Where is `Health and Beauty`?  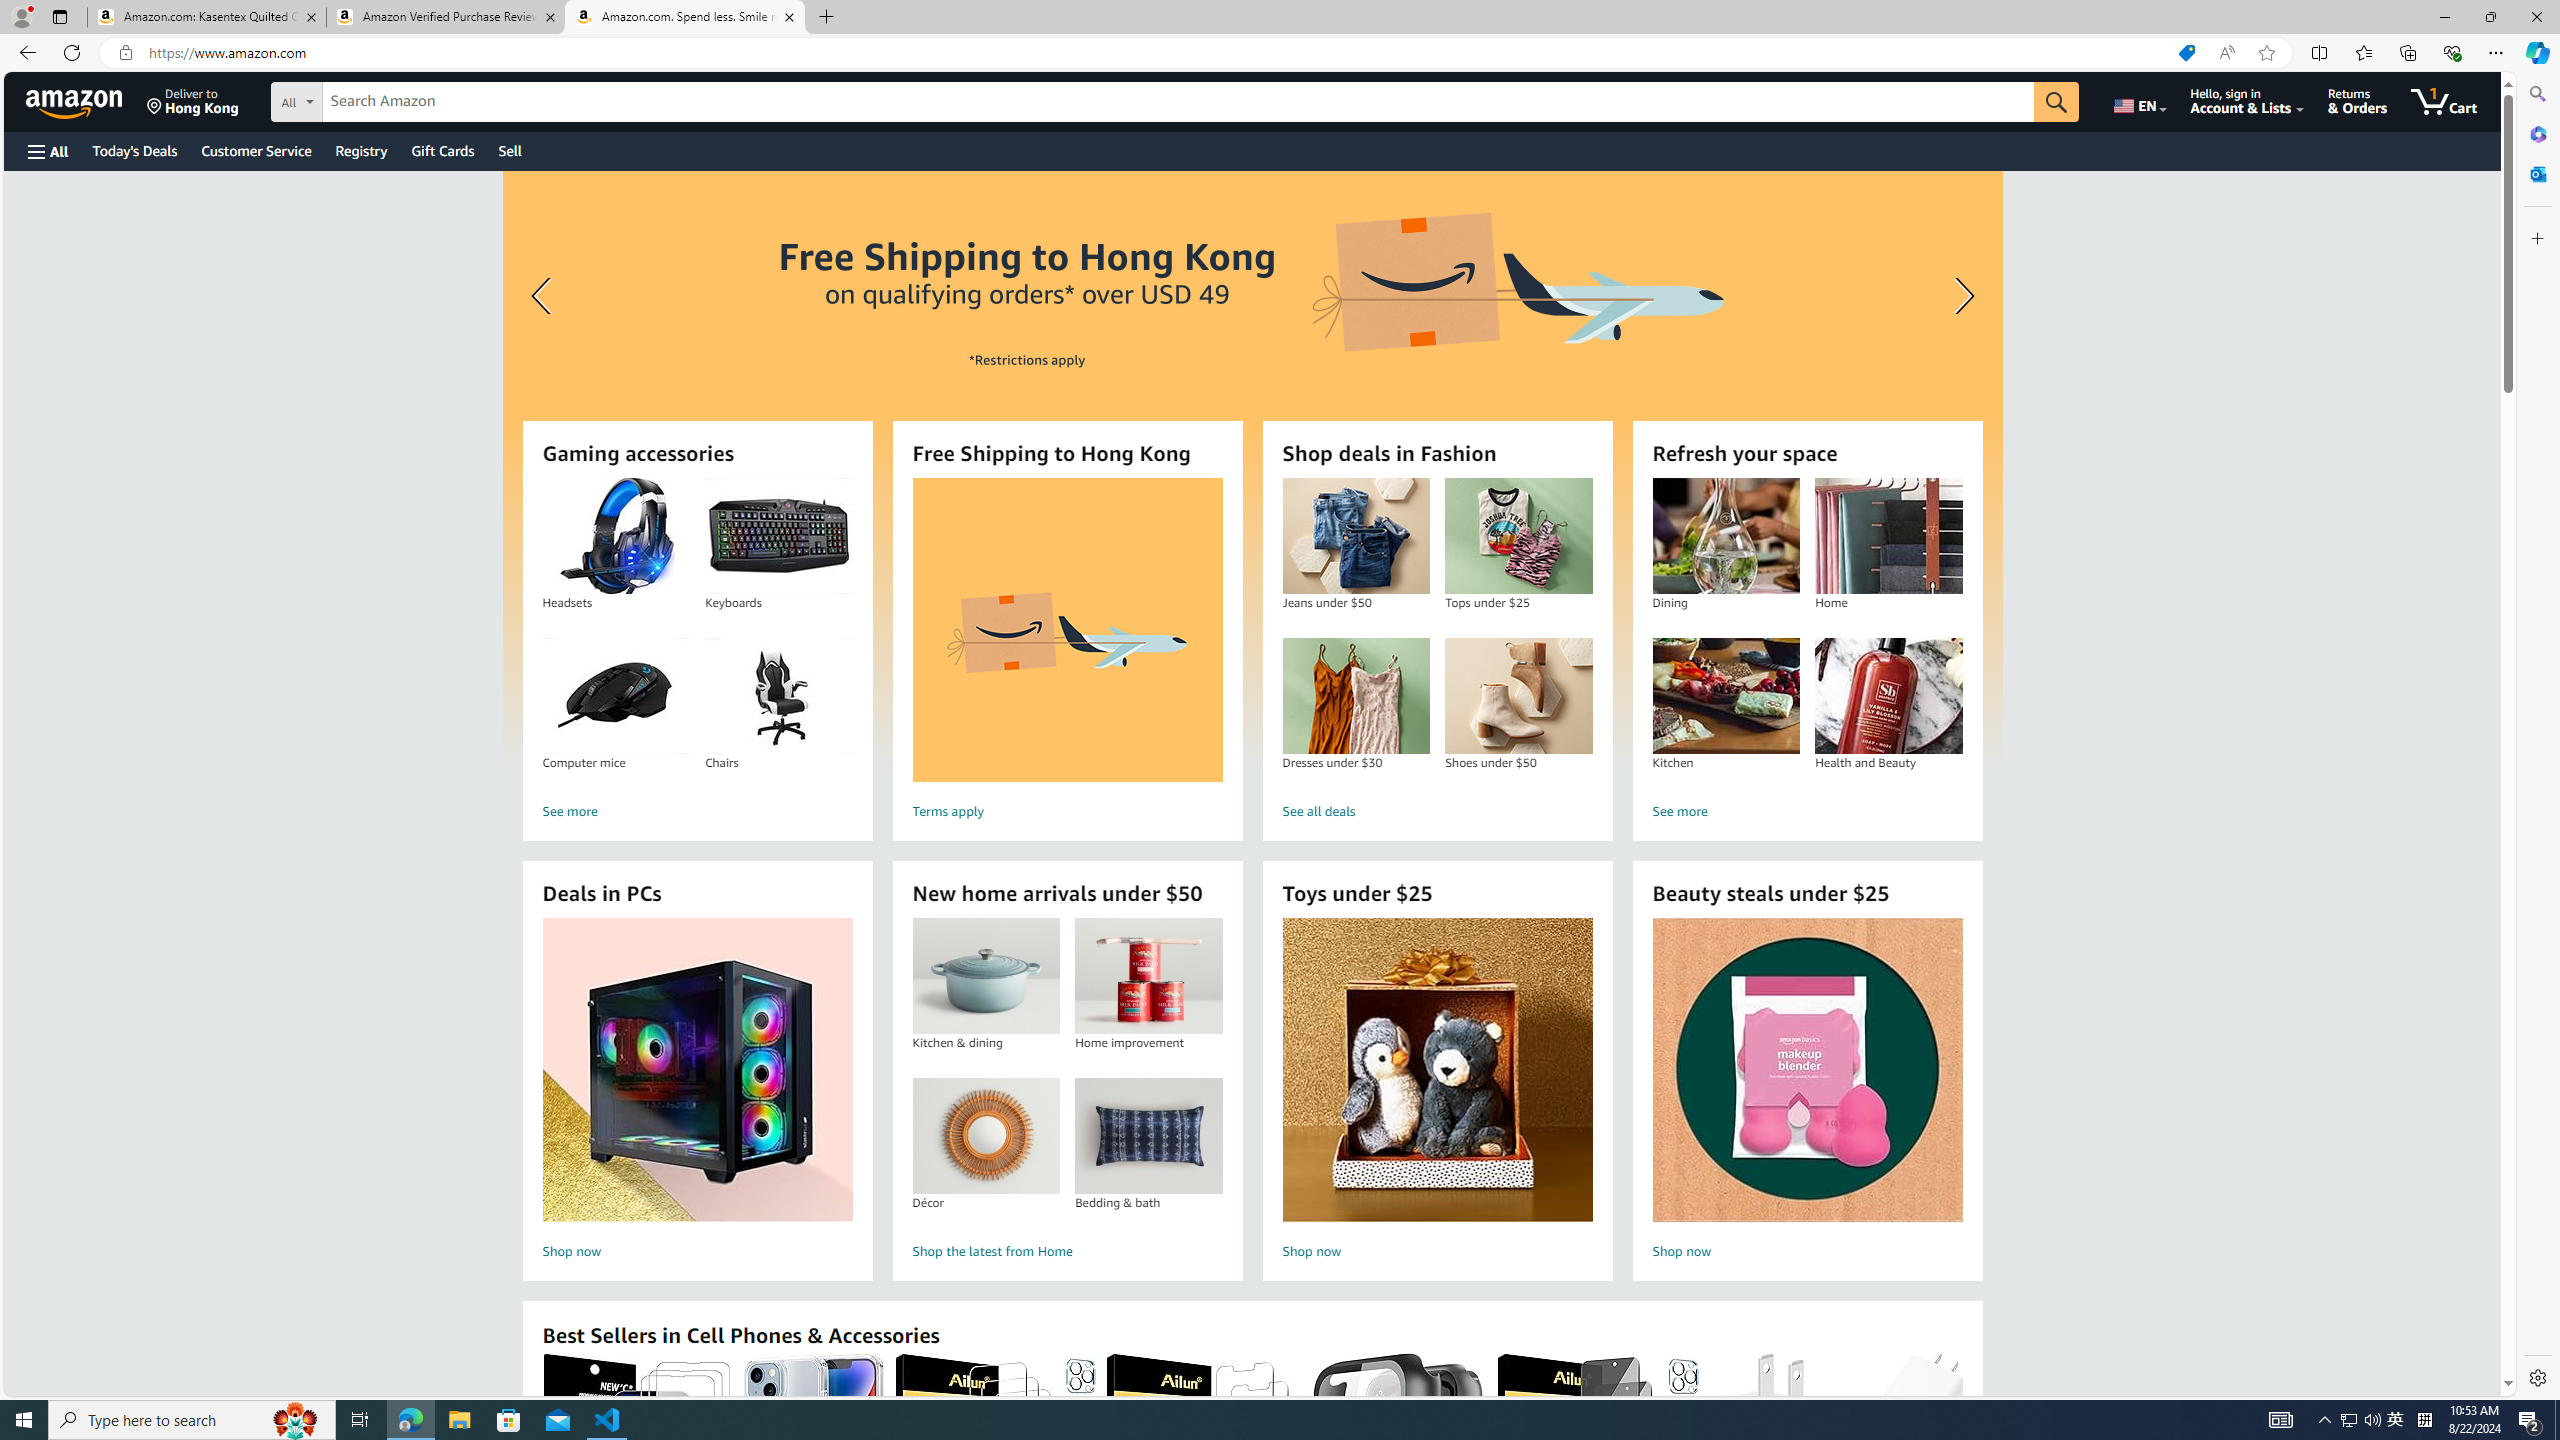 Health and Beauty is located at coordinates (1889, 696).